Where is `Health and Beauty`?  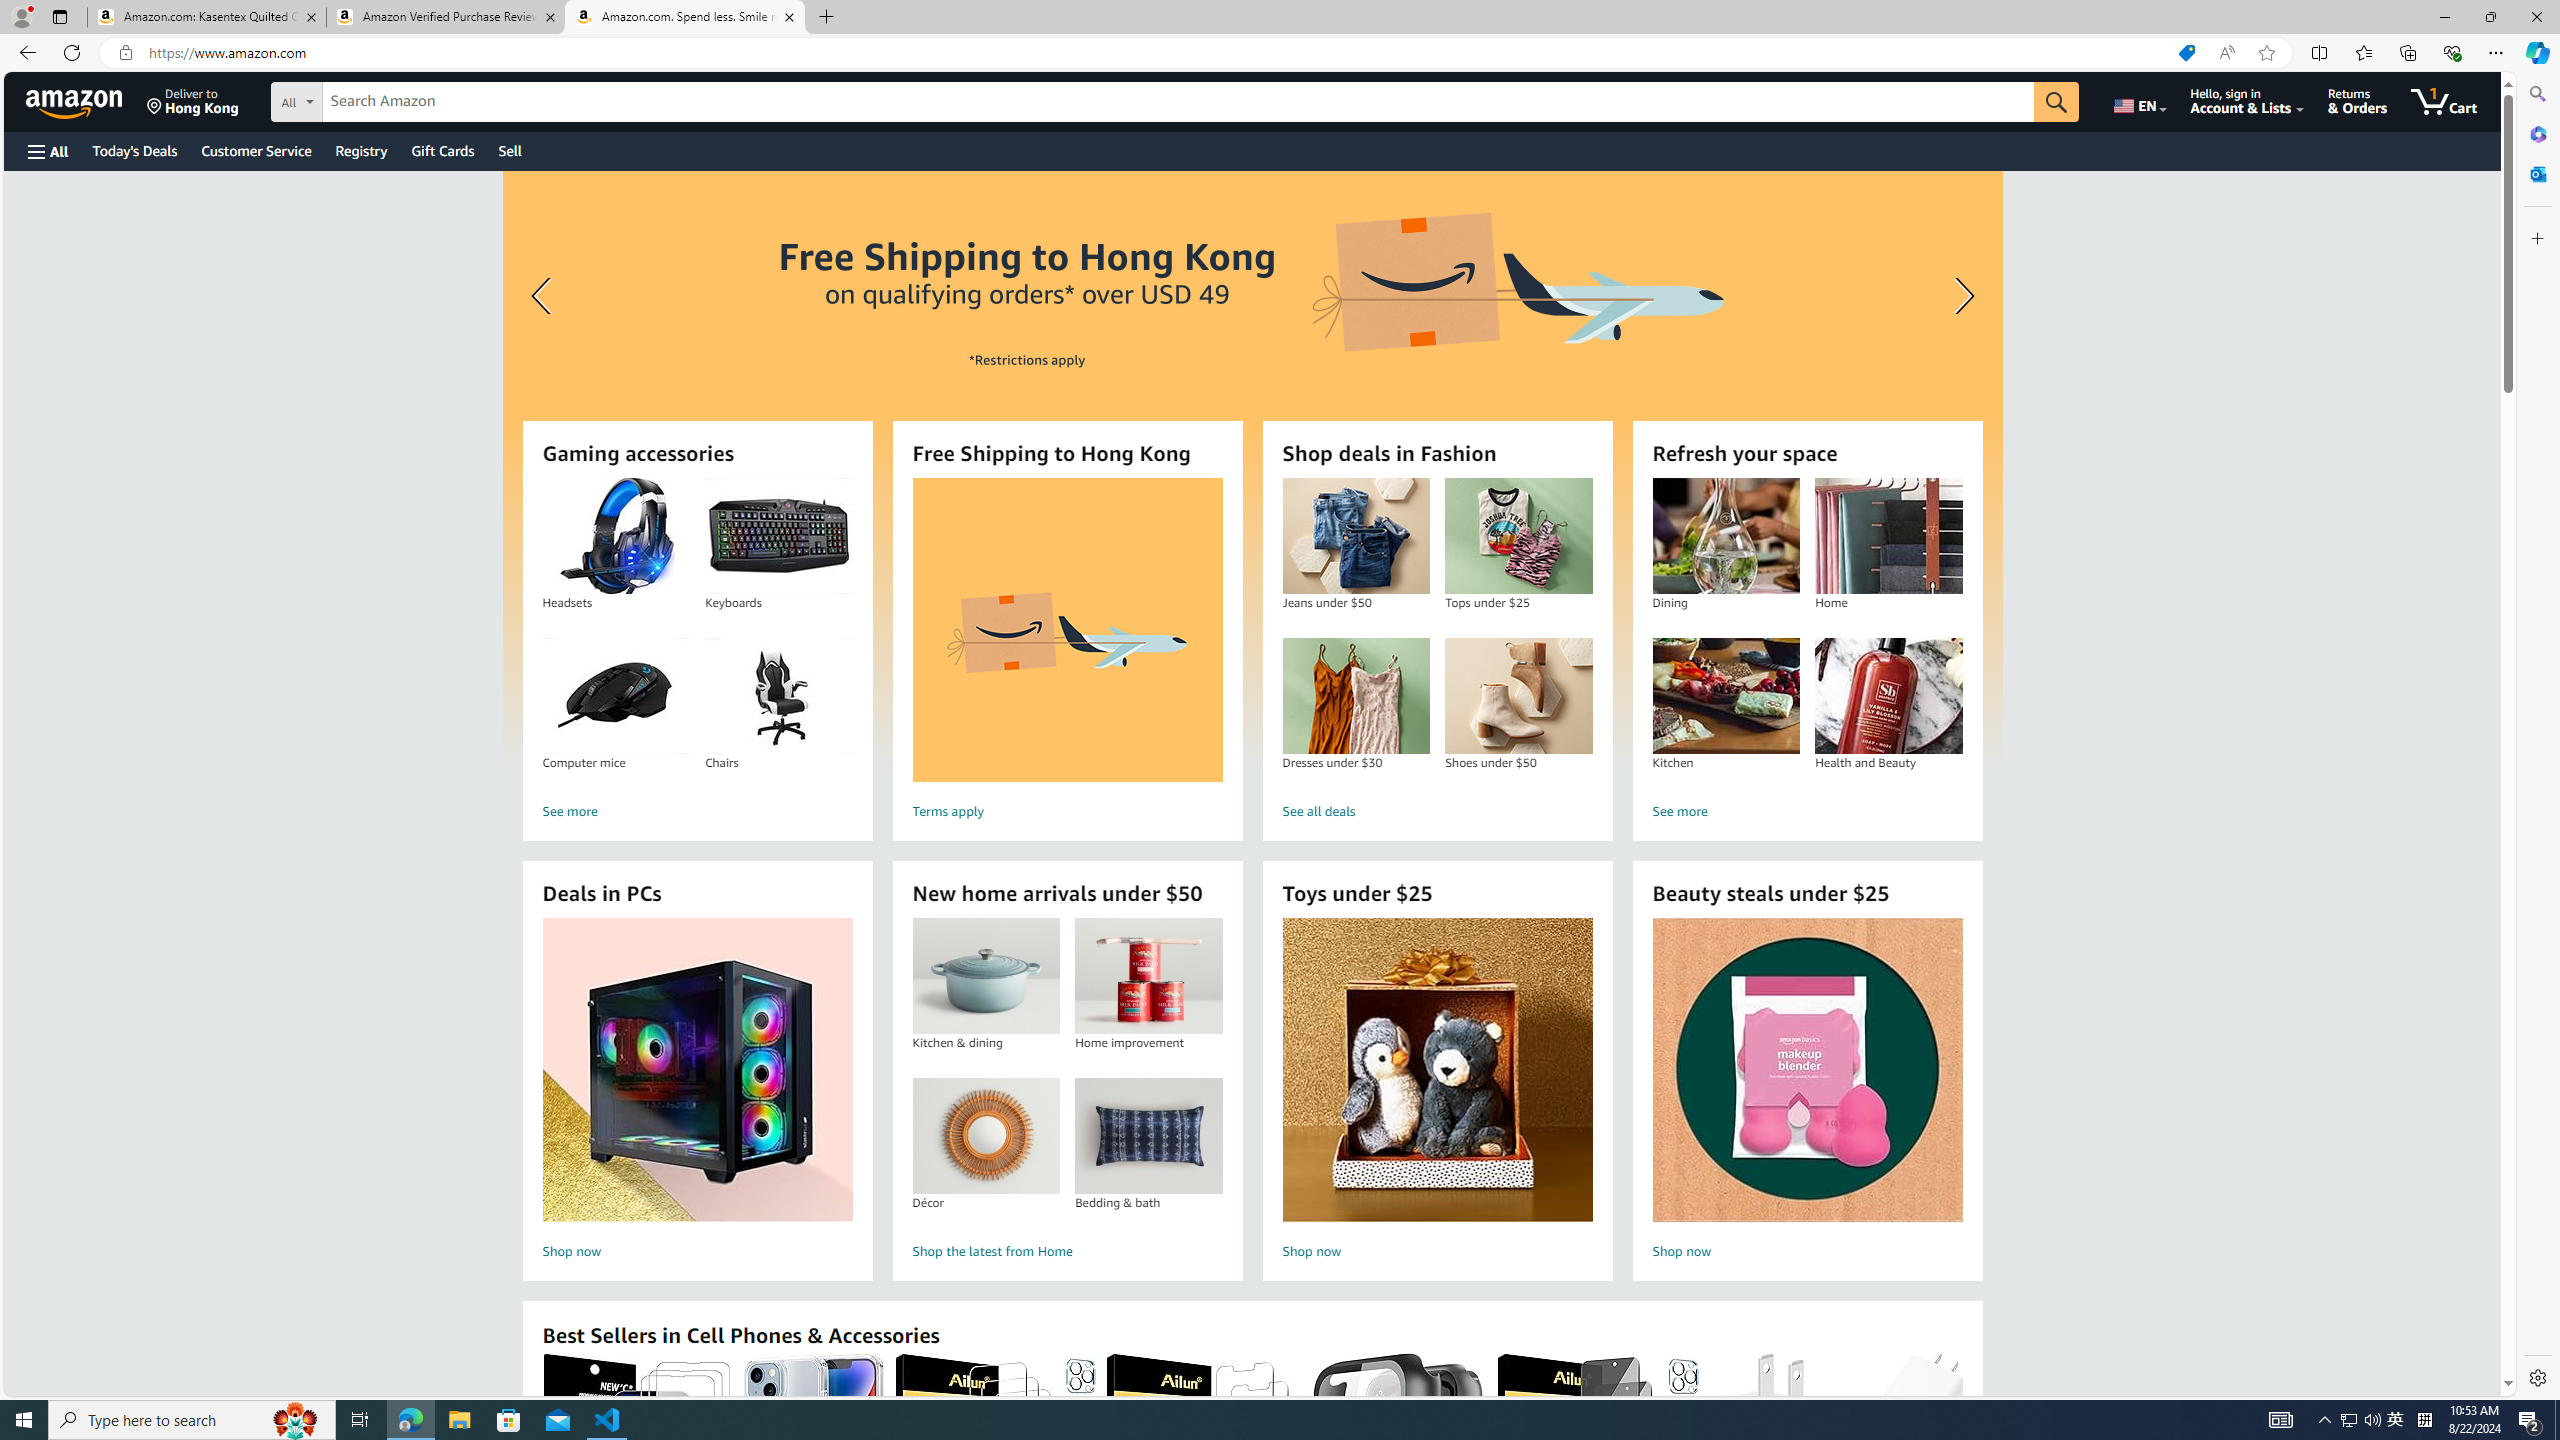 Health and Beauty is located at coordinates (1889, 696).